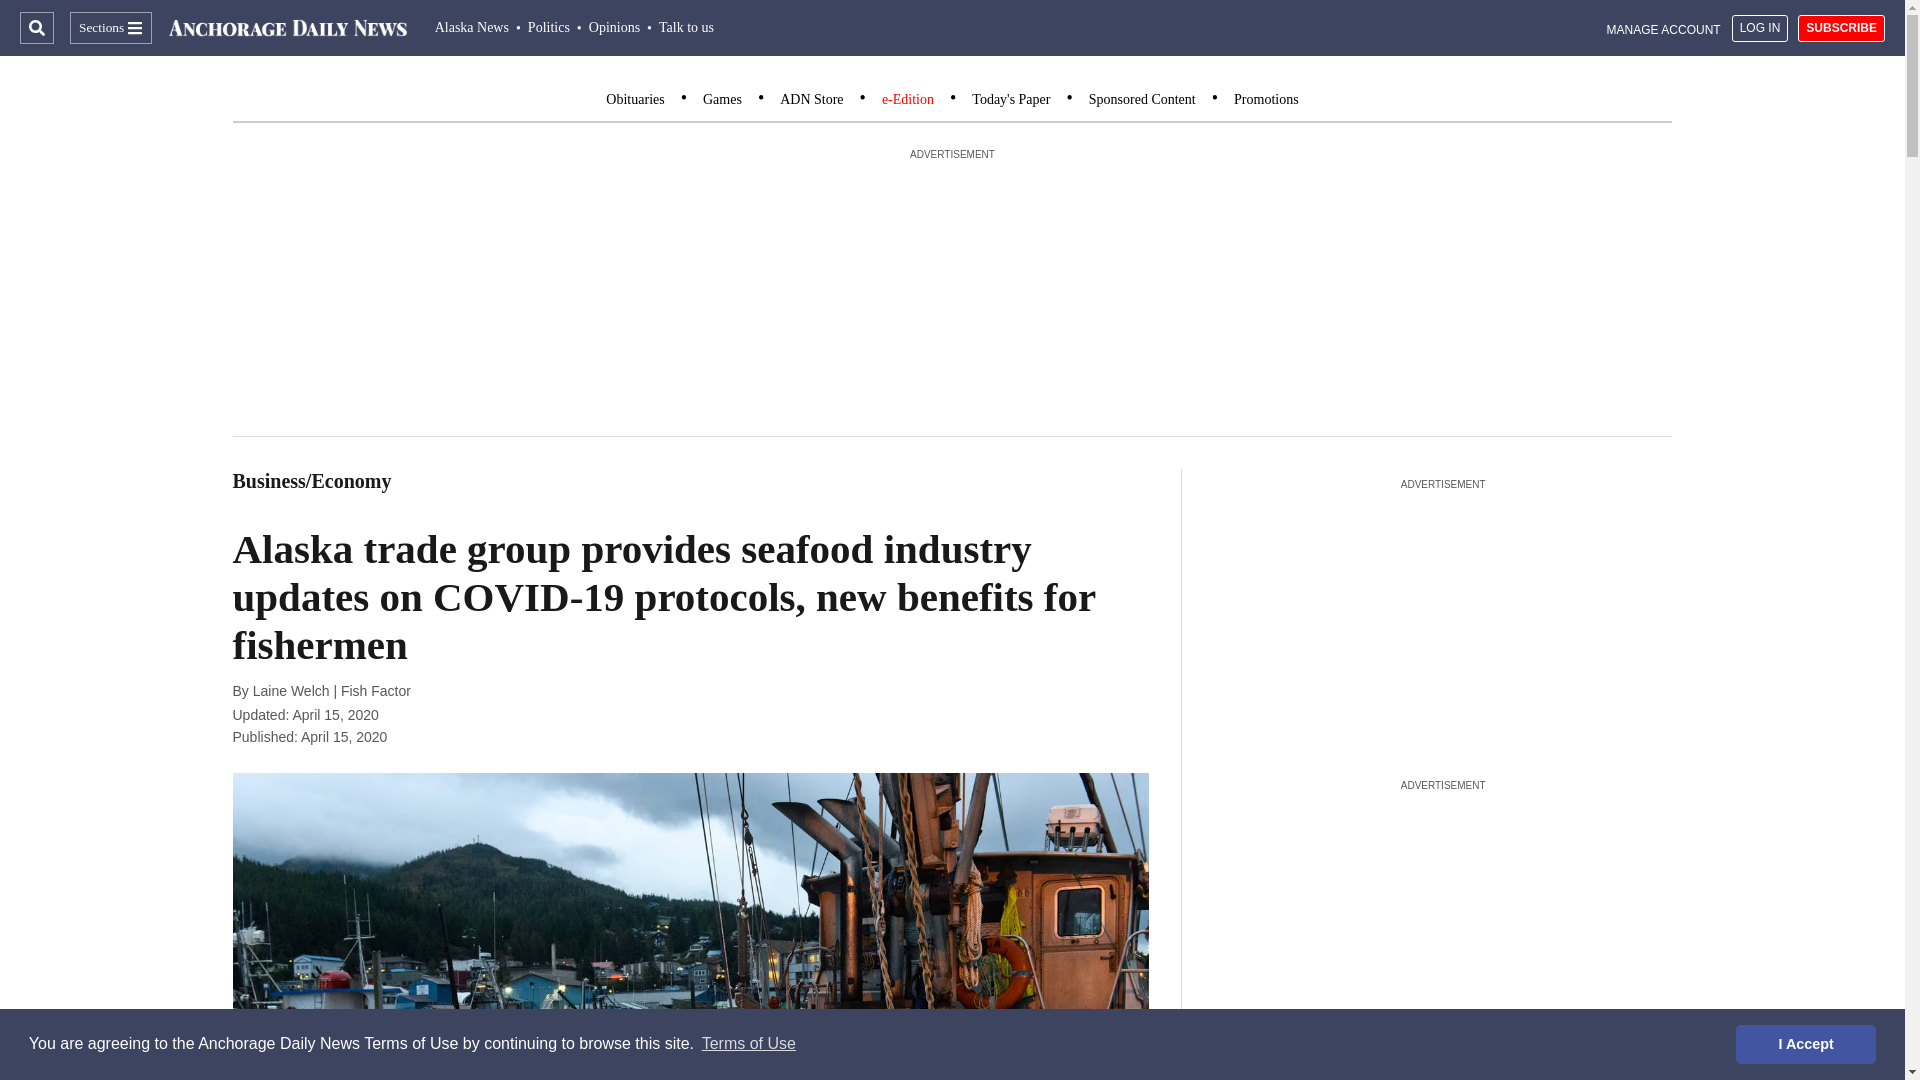 The width and height of the screenshot is (1920, 1080). Describe the element at coordinates (1442, 620) in the screenshot. I see `3rd party ad content` at that location.